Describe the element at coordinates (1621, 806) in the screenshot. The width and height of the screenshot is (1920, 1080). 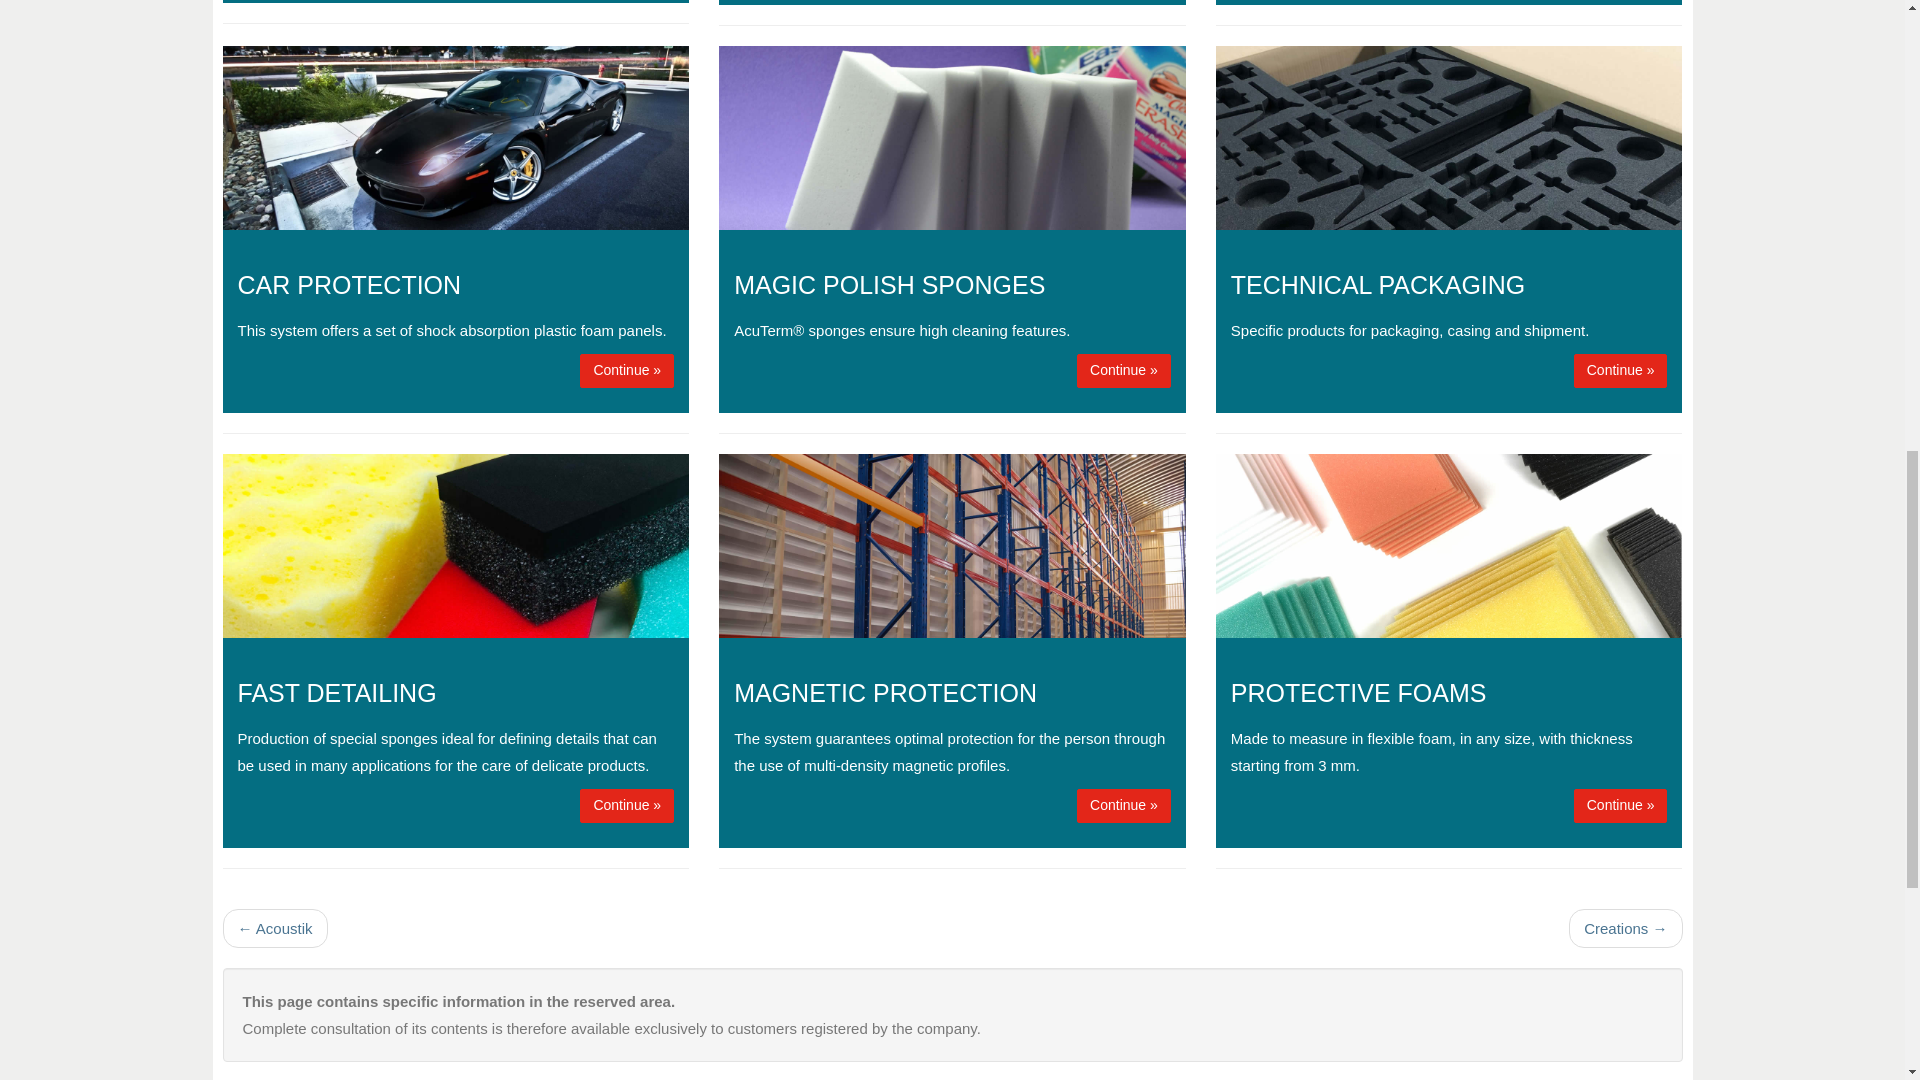
I see `Protective foam panels` at that location.